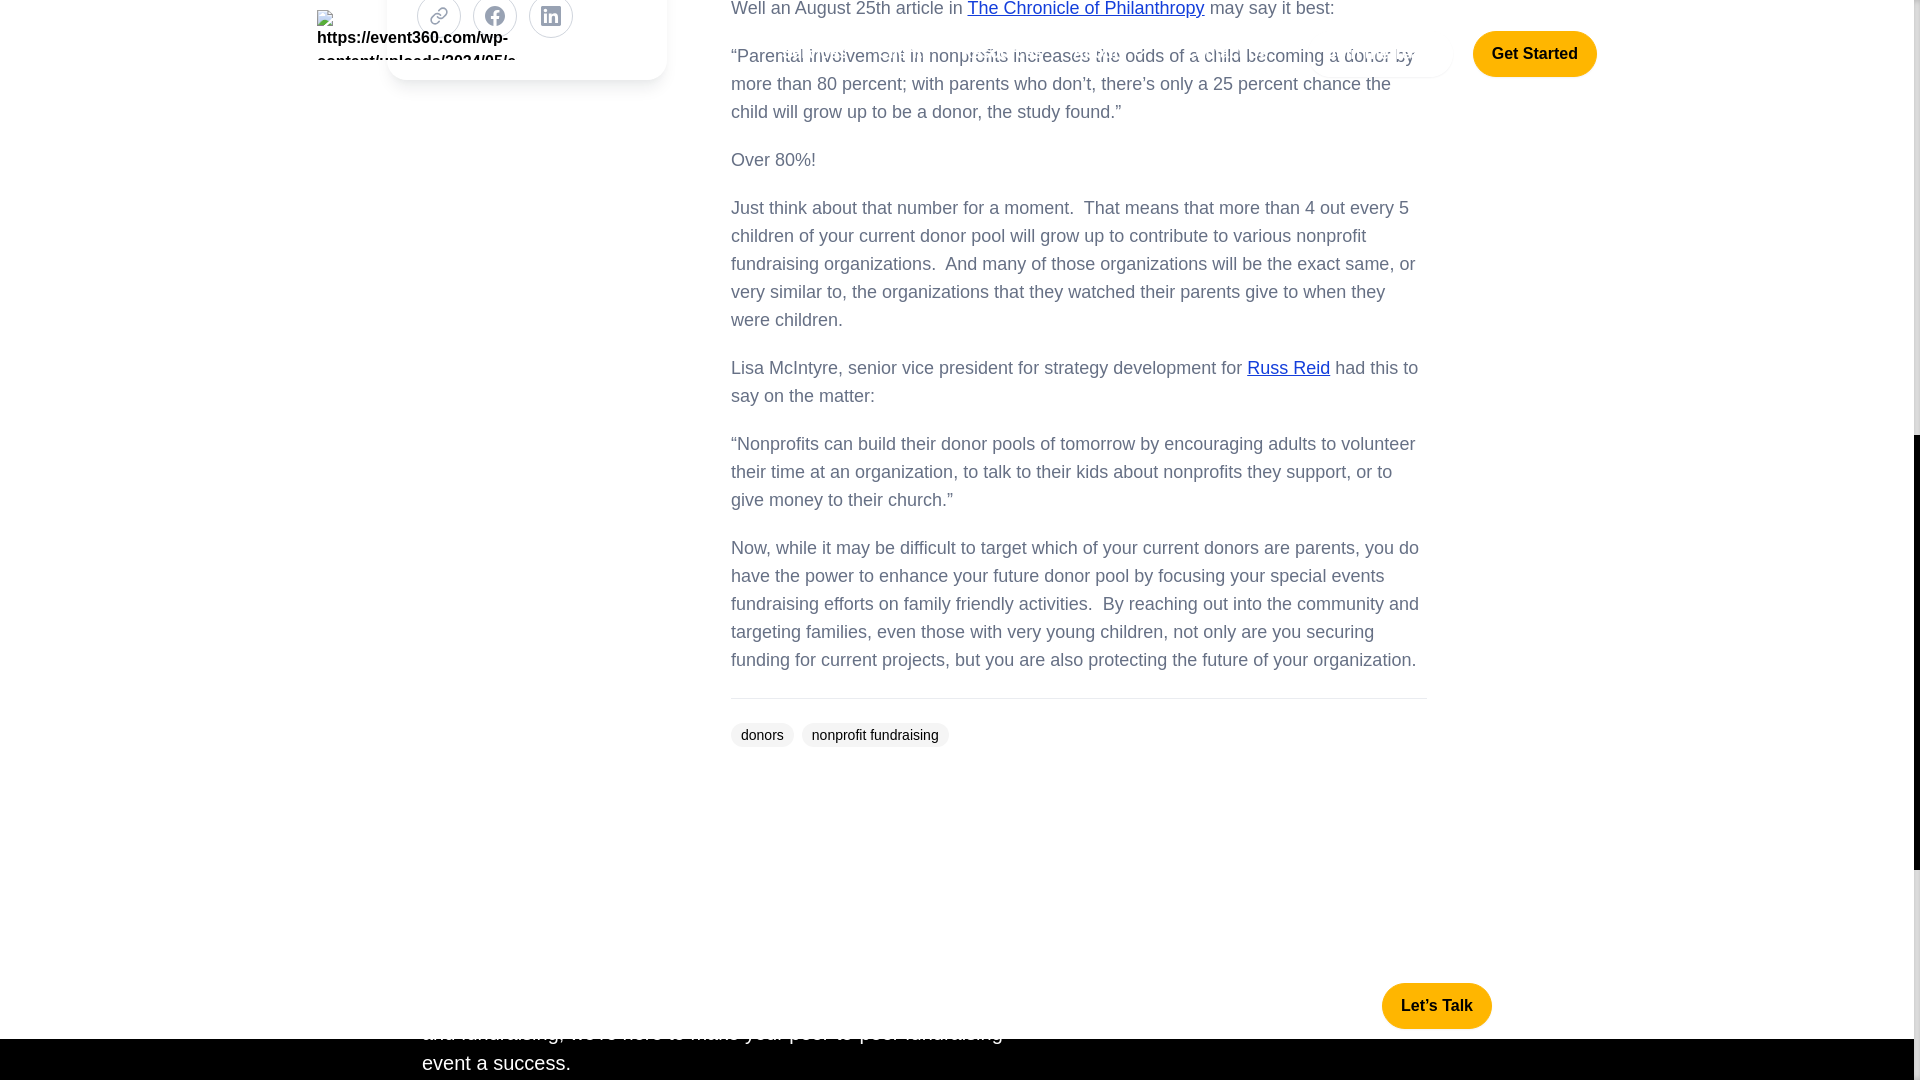  I want to click on nonprofit fundraising, so click(875, 734).